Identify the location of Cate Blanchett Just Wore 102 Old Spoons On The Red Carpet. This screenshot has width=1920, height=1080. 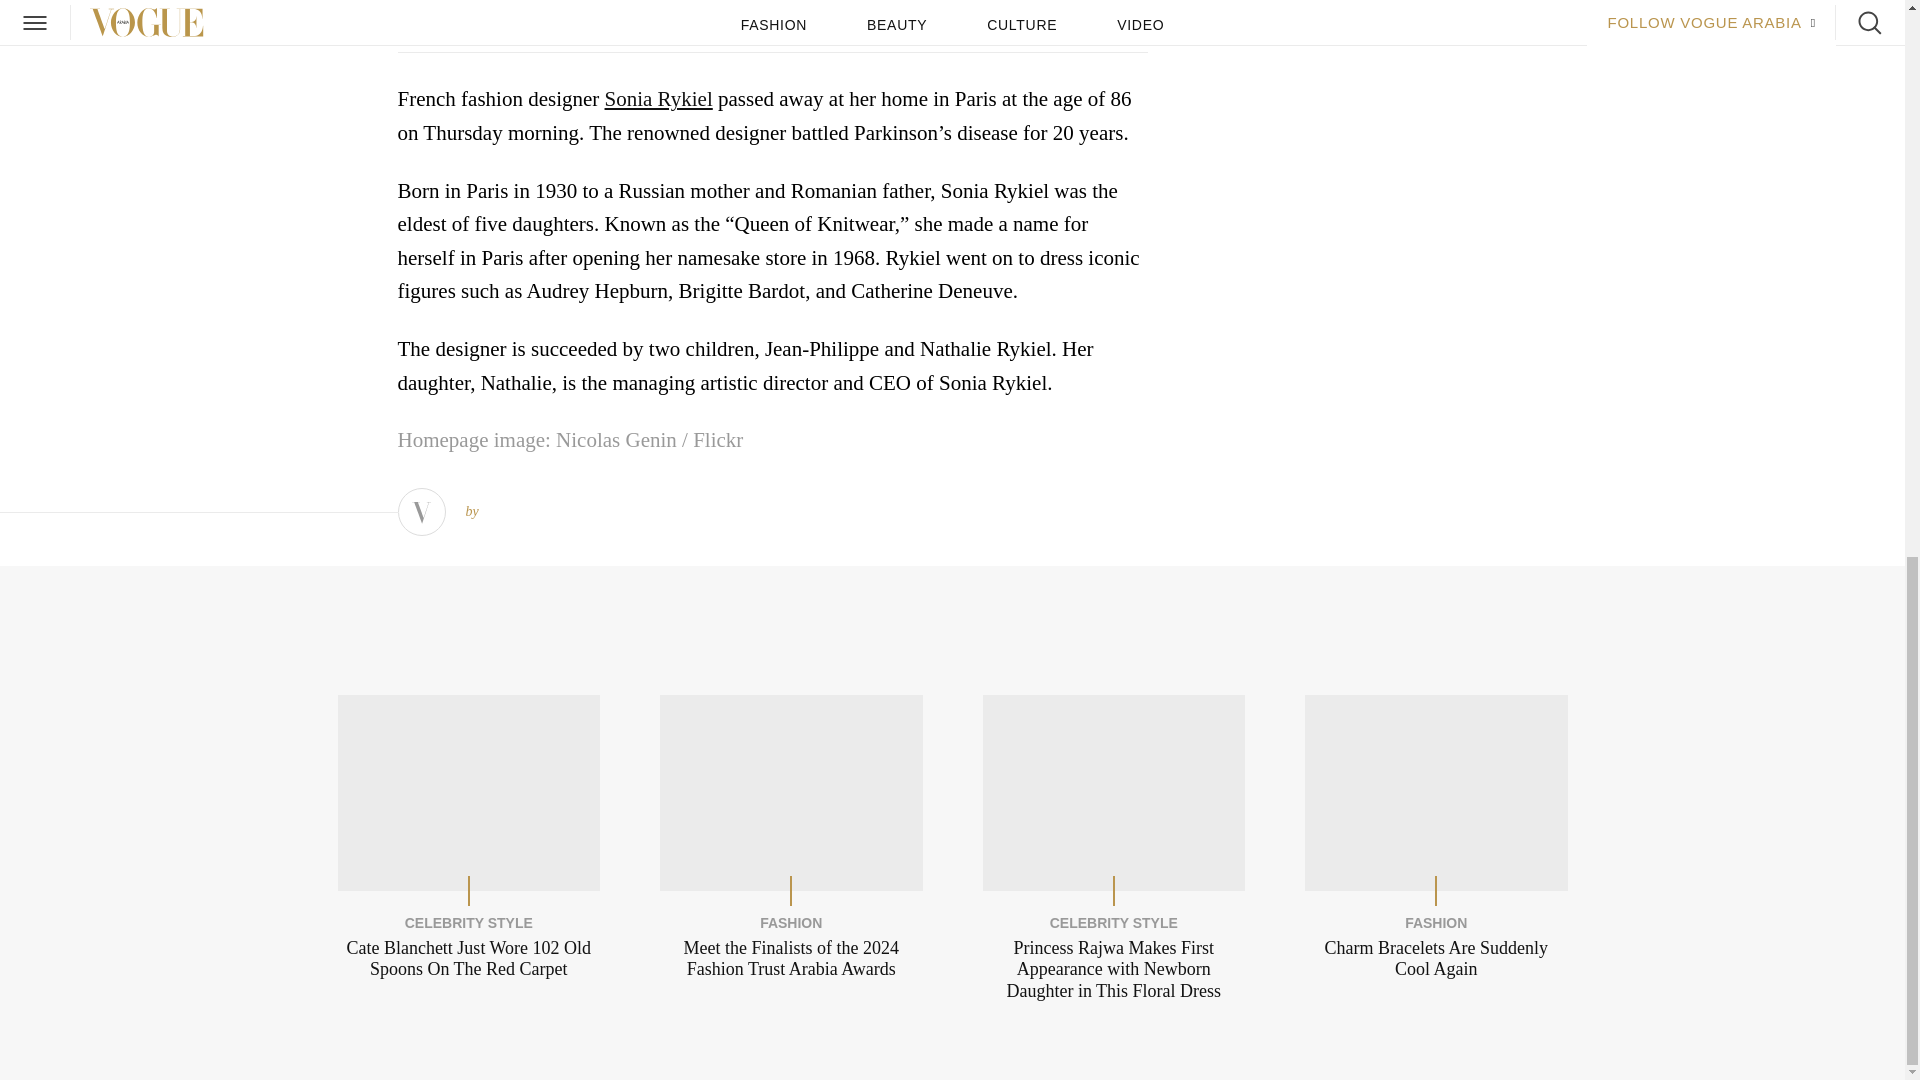
(468, 959).